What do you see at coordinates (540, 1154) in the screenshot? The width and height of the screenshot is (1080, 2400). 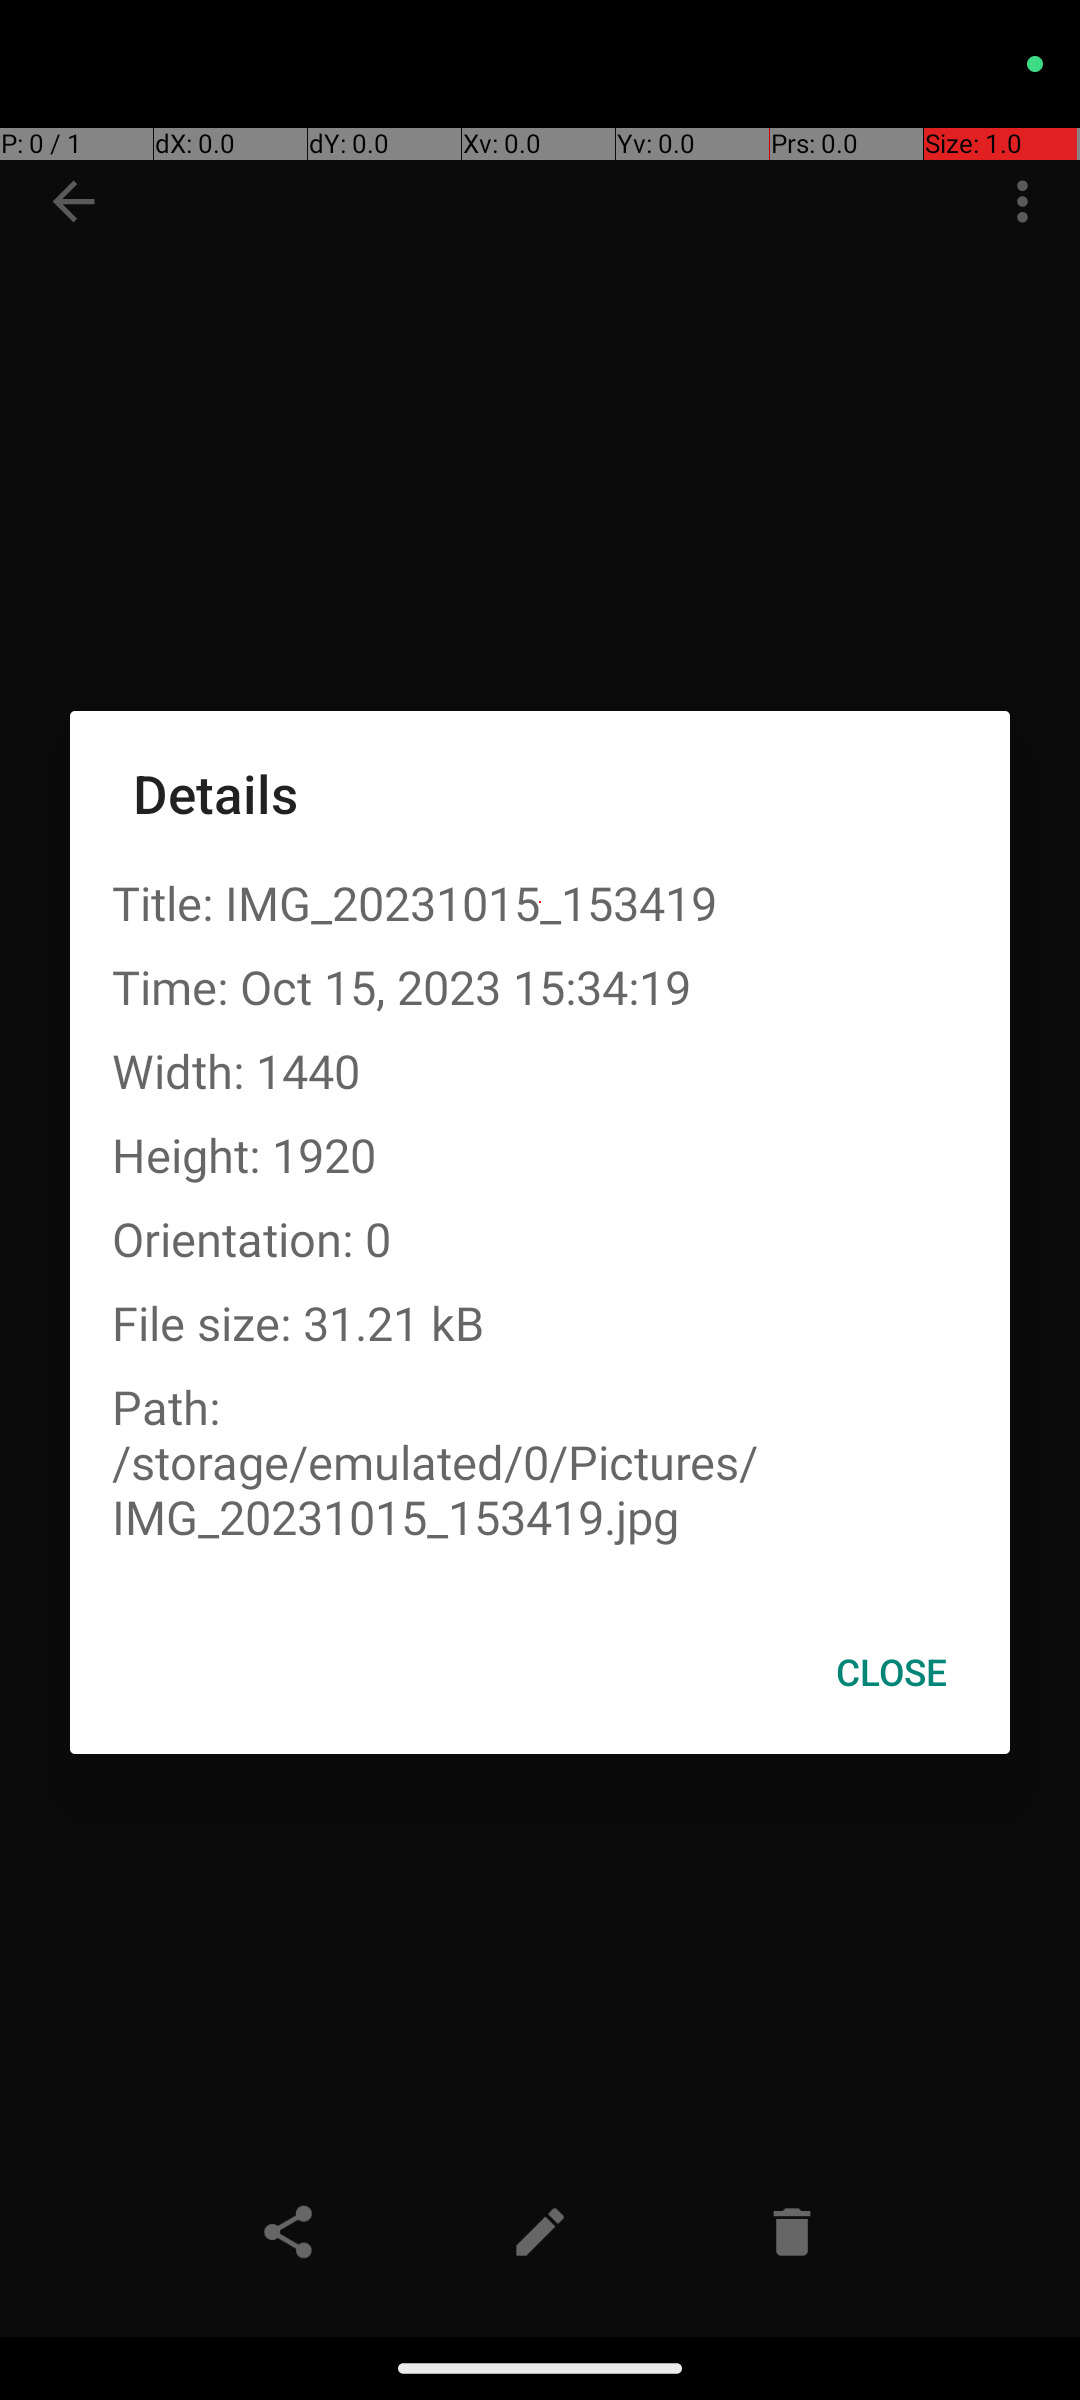 I see `Height: 1920` at bounding box center [540, 1154].